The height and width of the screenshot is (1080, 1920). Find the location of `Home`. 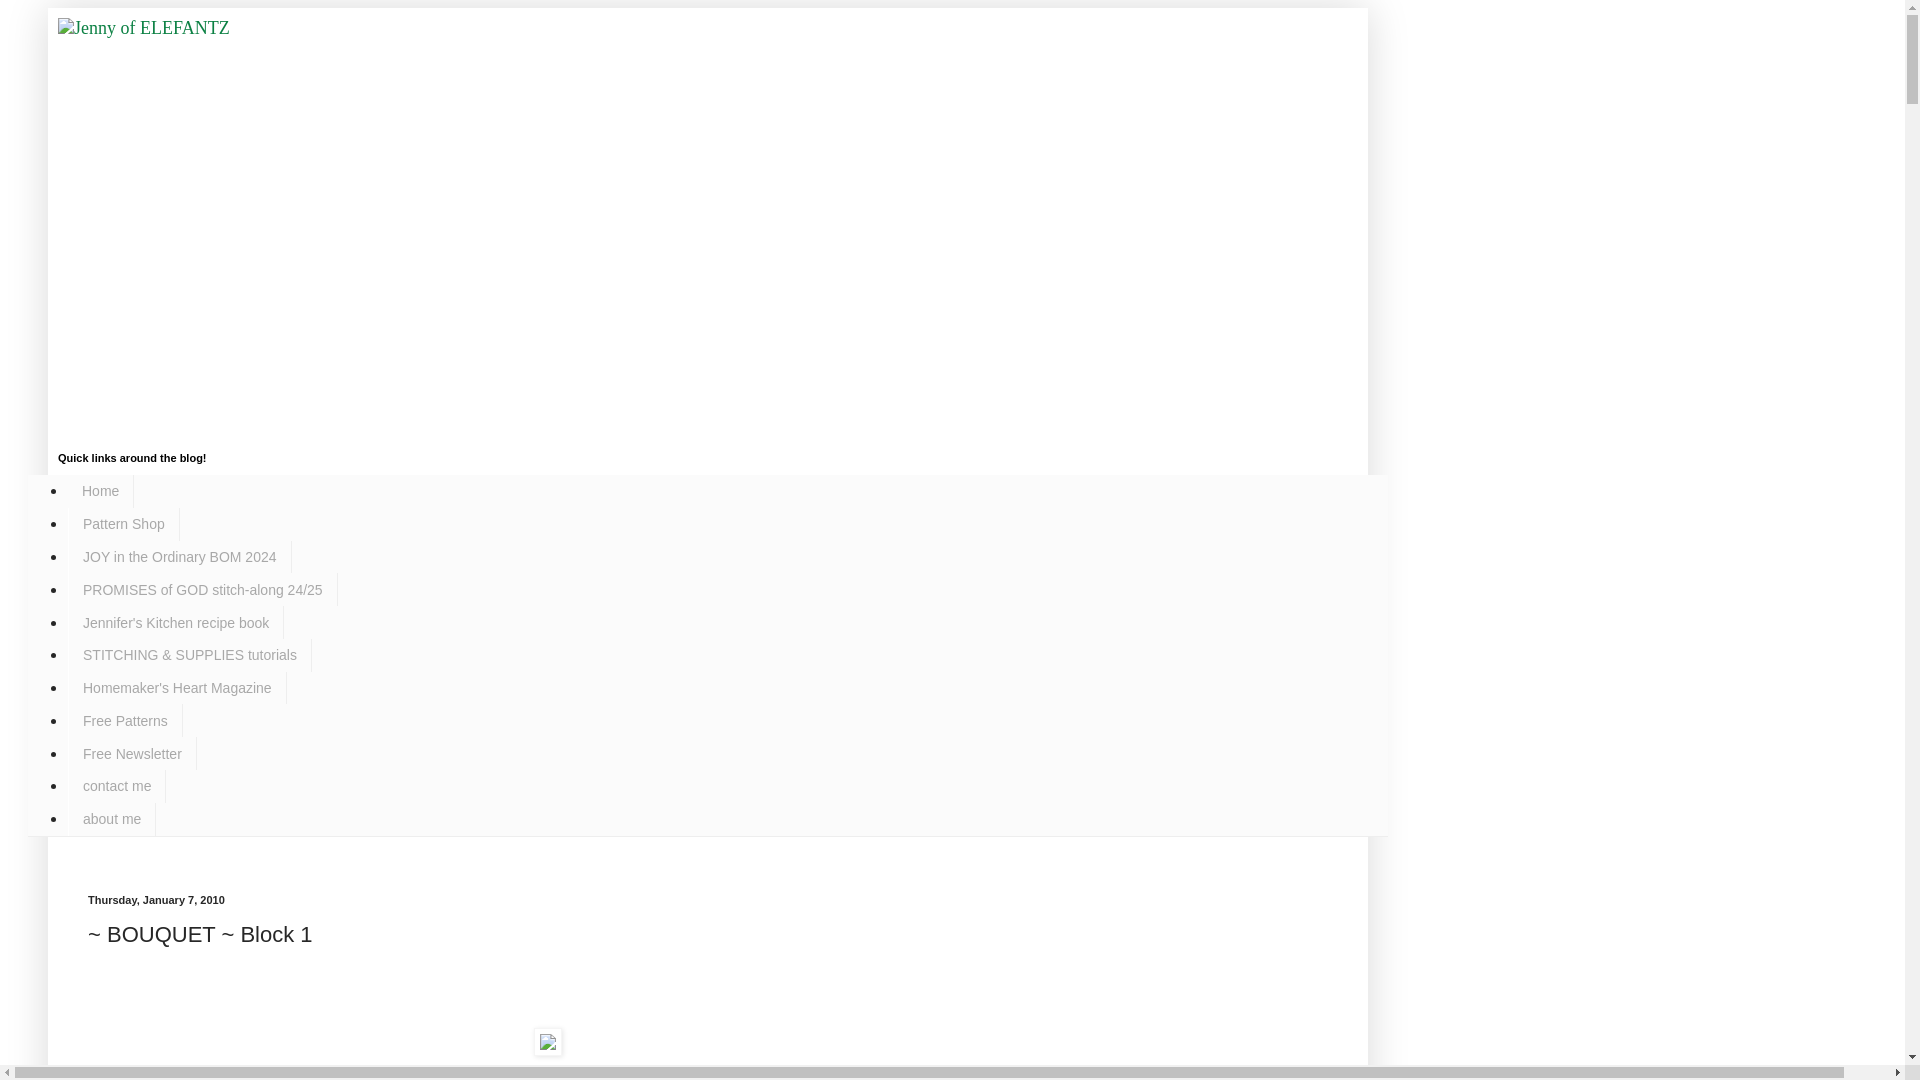

Home is located at coordinates (100, 491).